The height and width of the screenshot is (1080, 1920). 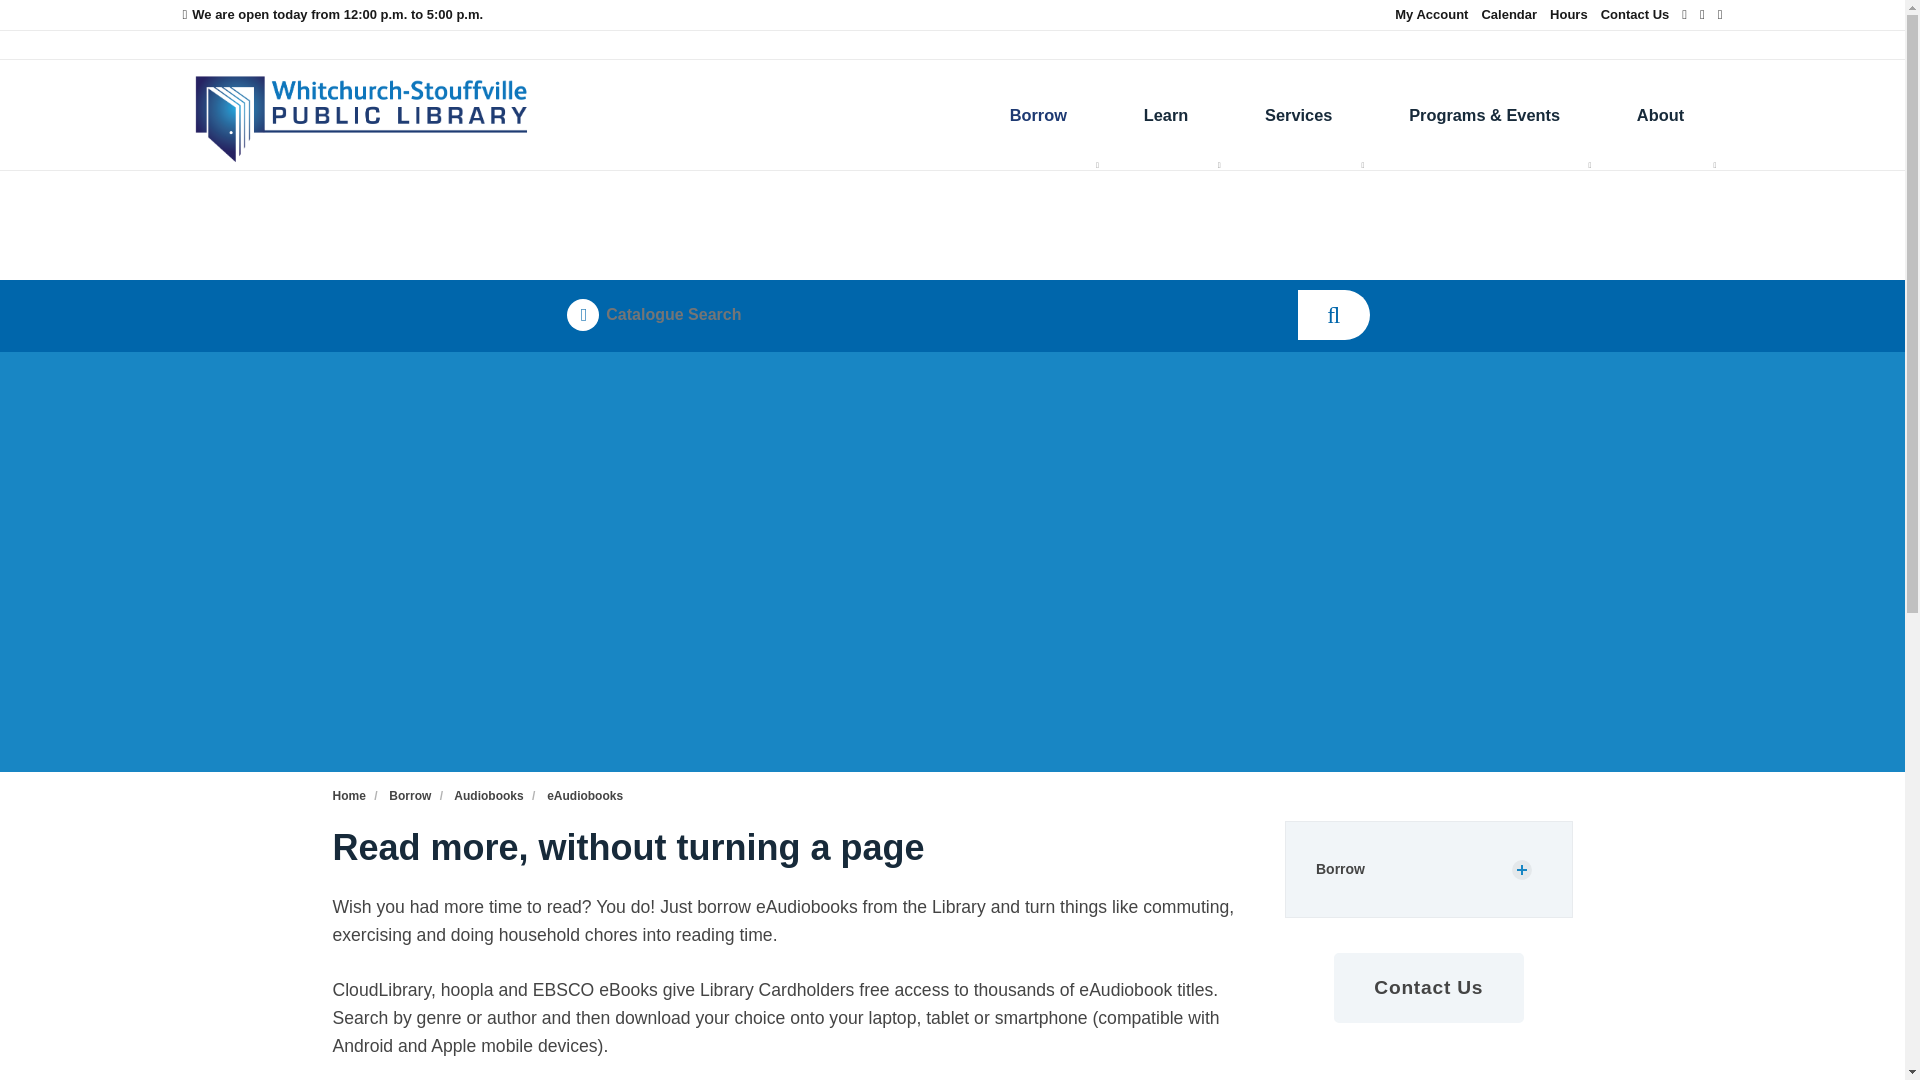 I want to click on We are open today from 12:00 p.m. to 5:00 p.m., so click(x=332, y=15).